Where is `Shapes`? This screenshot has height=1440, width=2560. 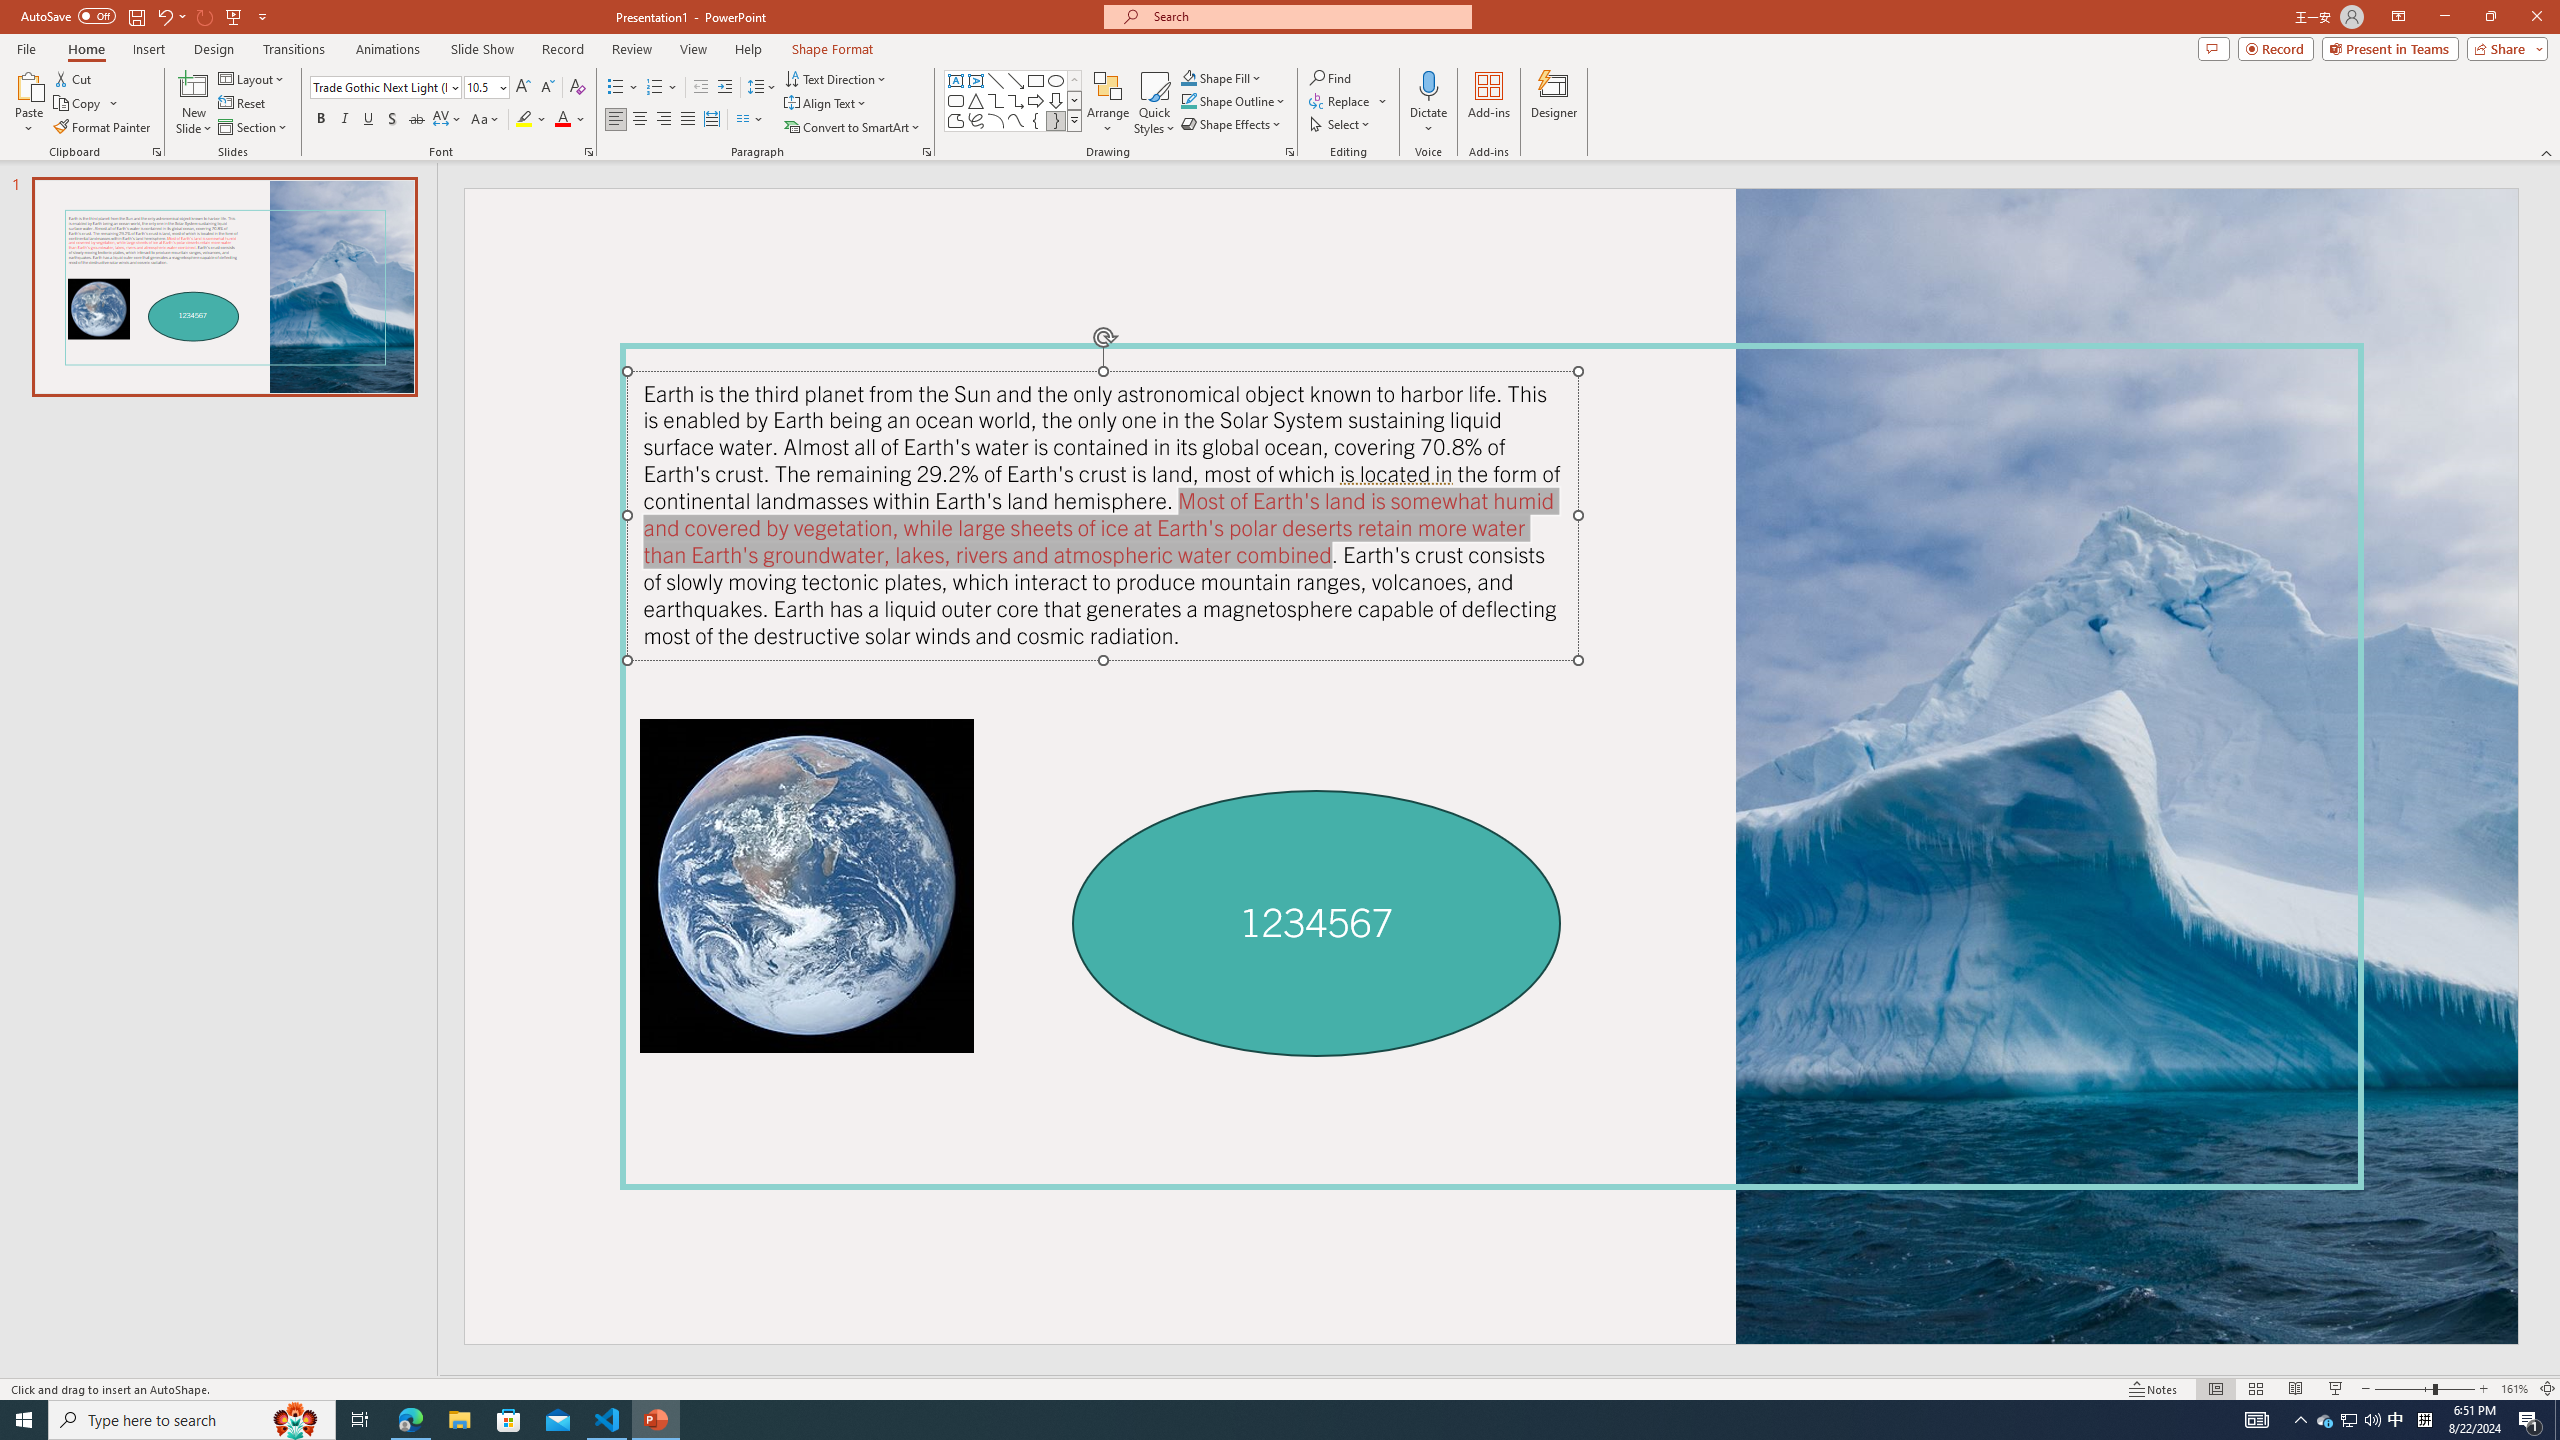
Shapes is located at coordinates (1074, 120).